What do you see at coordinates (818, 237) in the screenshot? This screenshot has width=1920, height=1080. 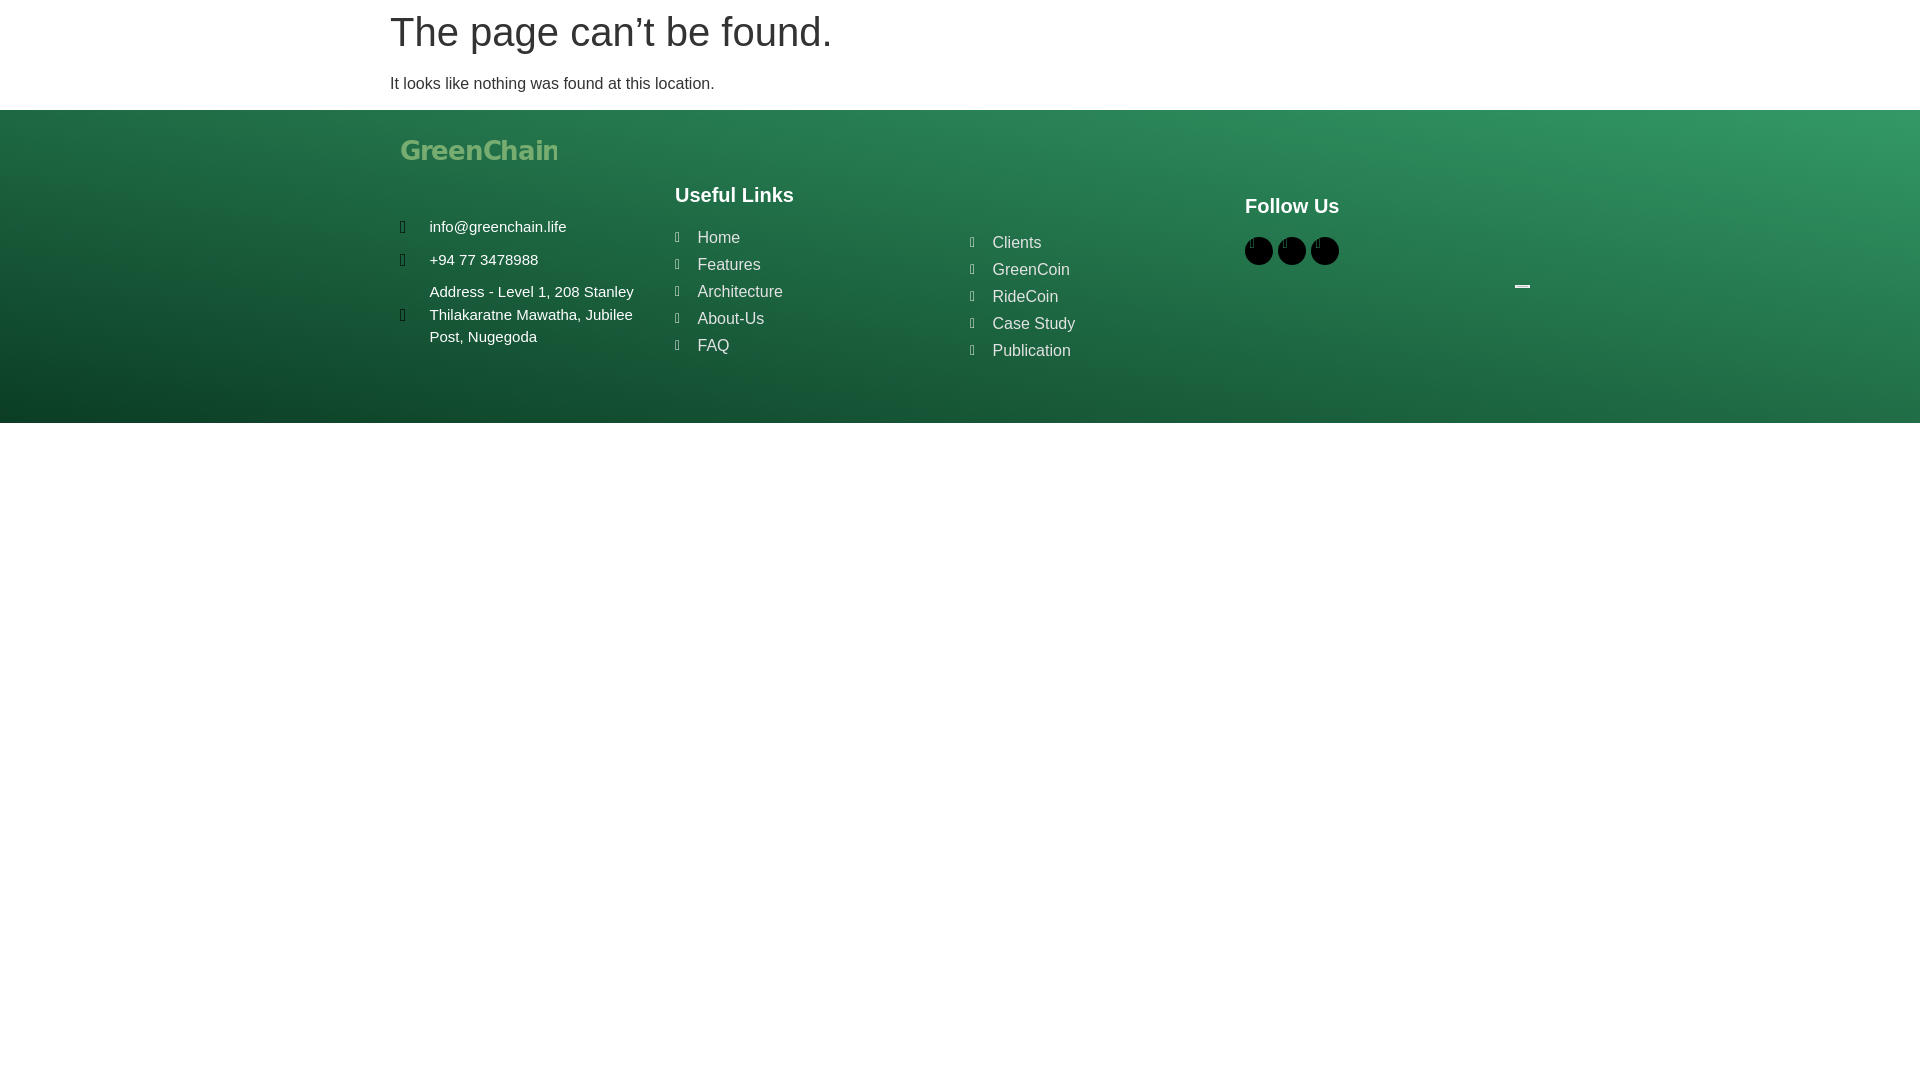 I see `Home` at bounding box center [818, 237].